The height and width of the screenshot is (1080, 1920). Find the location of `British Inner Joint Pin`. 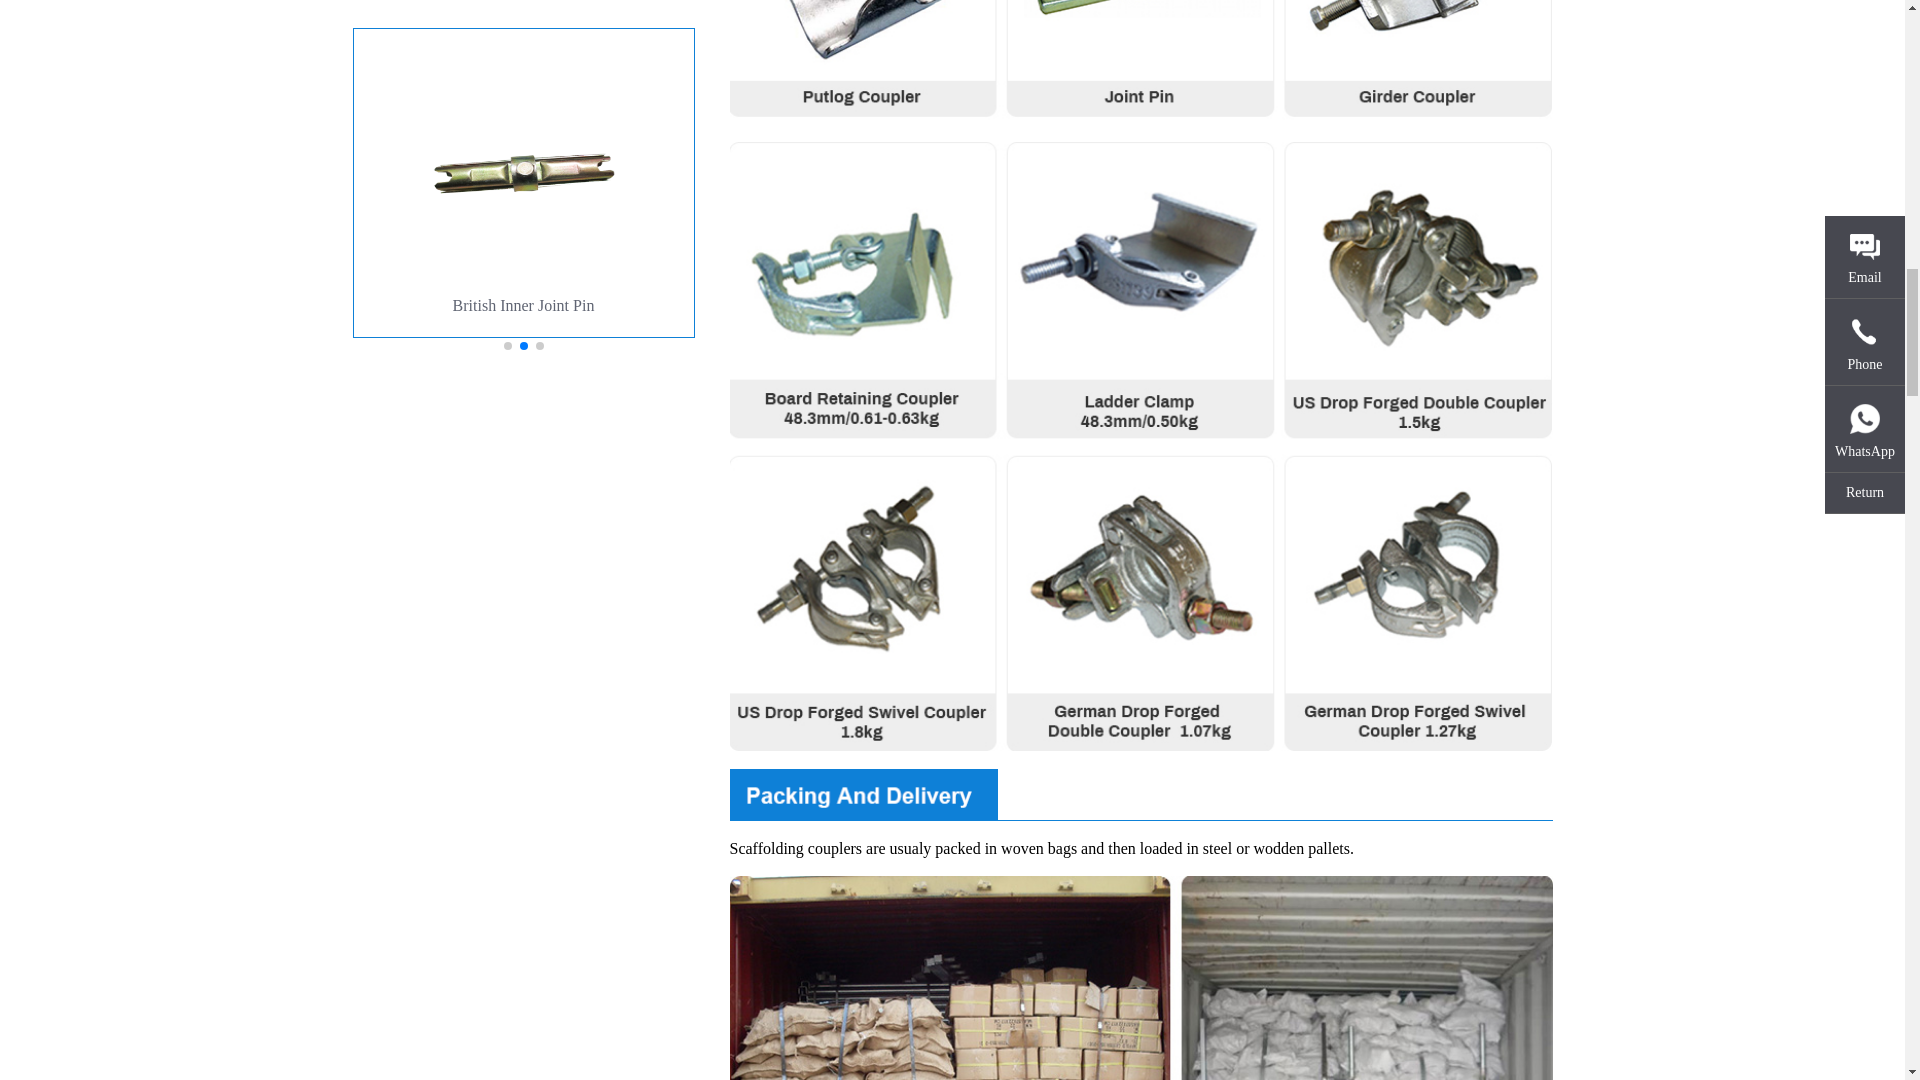

British Inner Joint Pin is located at coordinates (522, 183).